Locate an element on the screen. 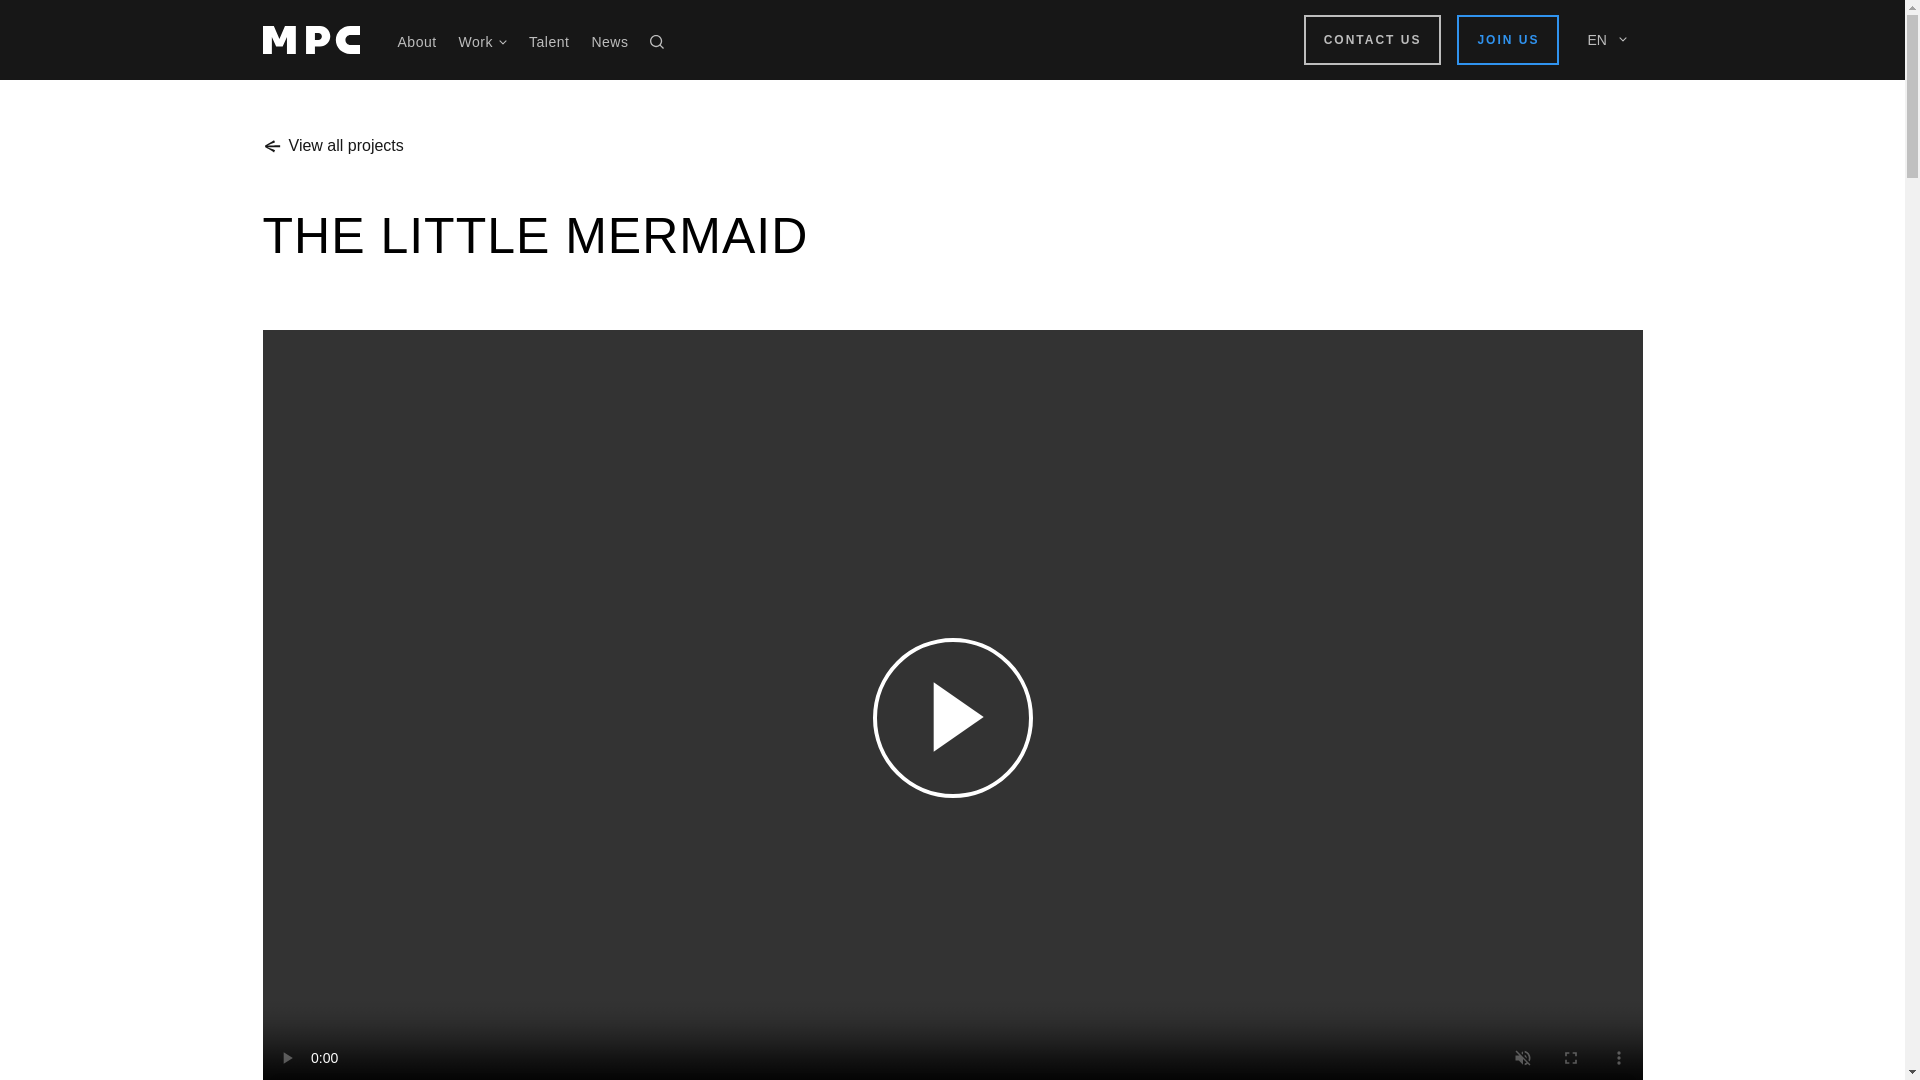 The image size is (1920, 1080). Talent is located at coordinates (548, 41).